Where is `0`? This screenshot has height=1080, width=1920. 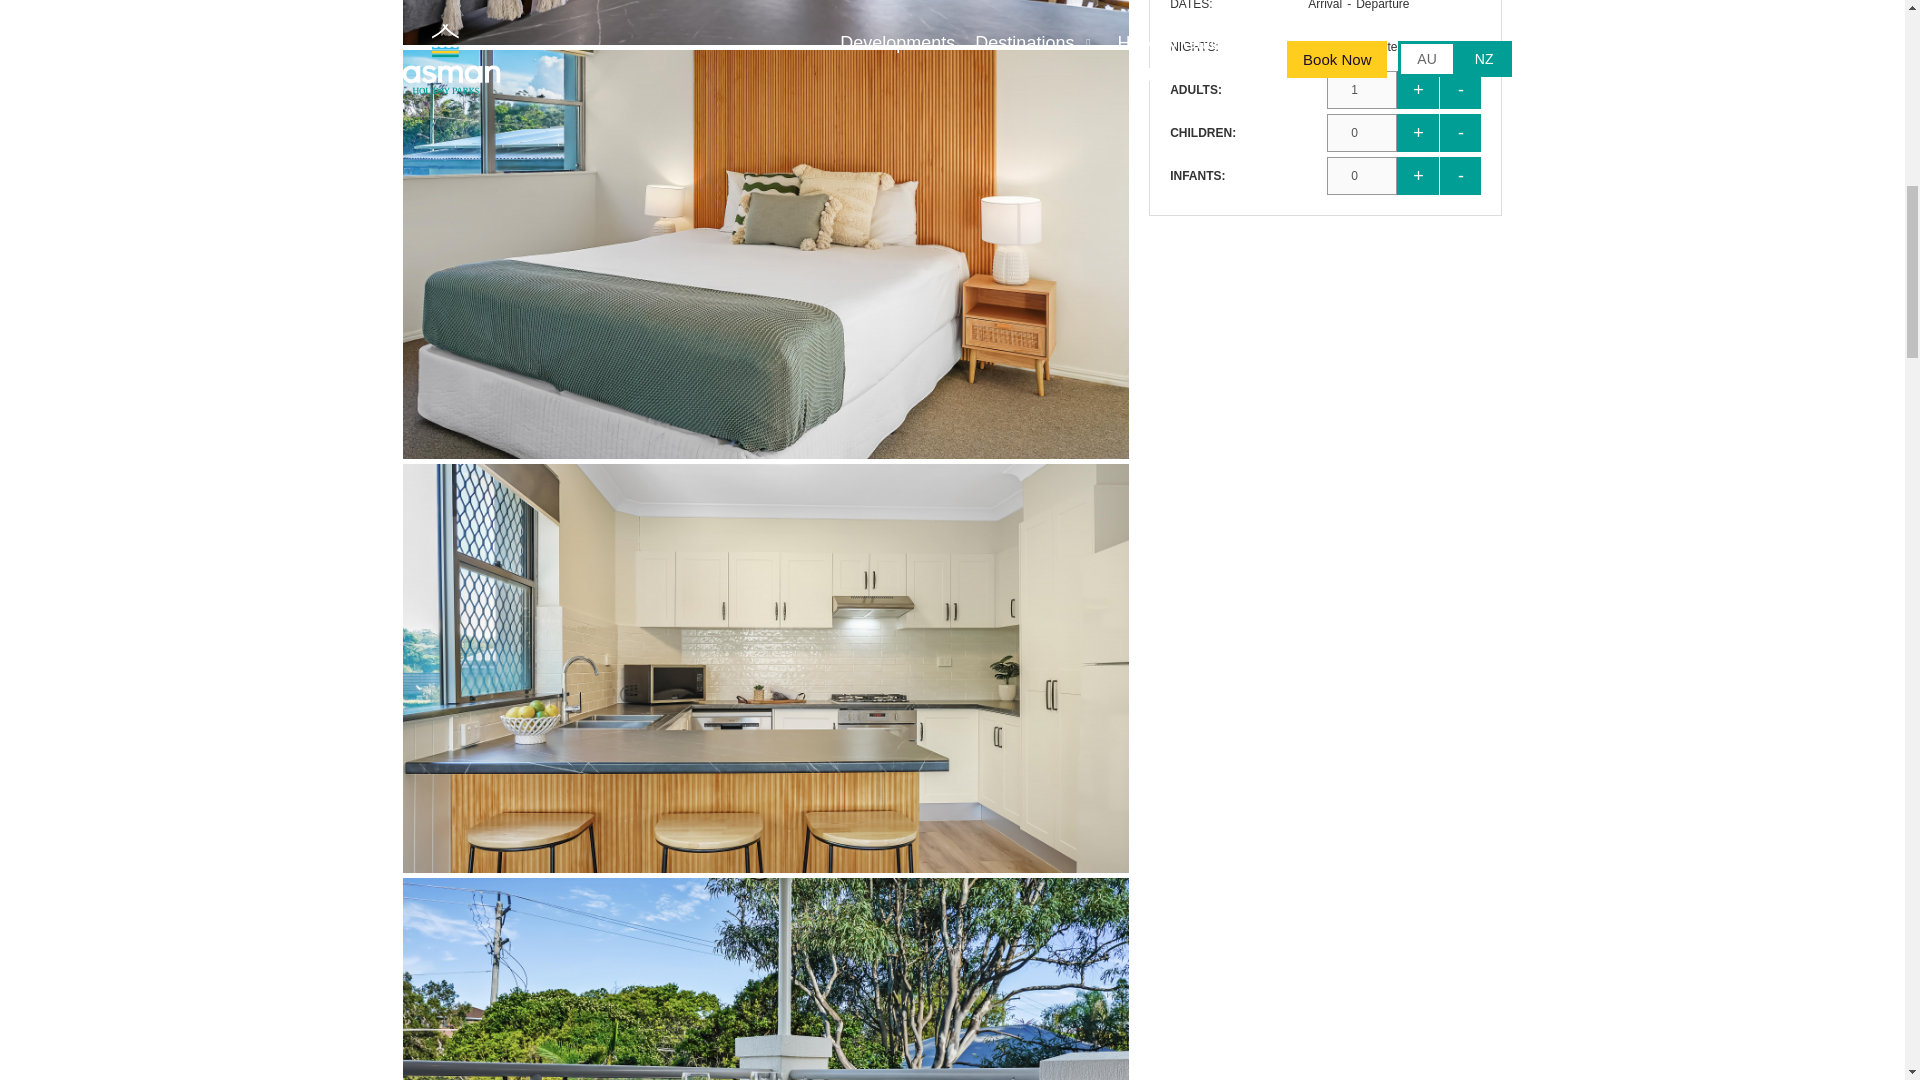 0 is located at coordinates (1362, 176).